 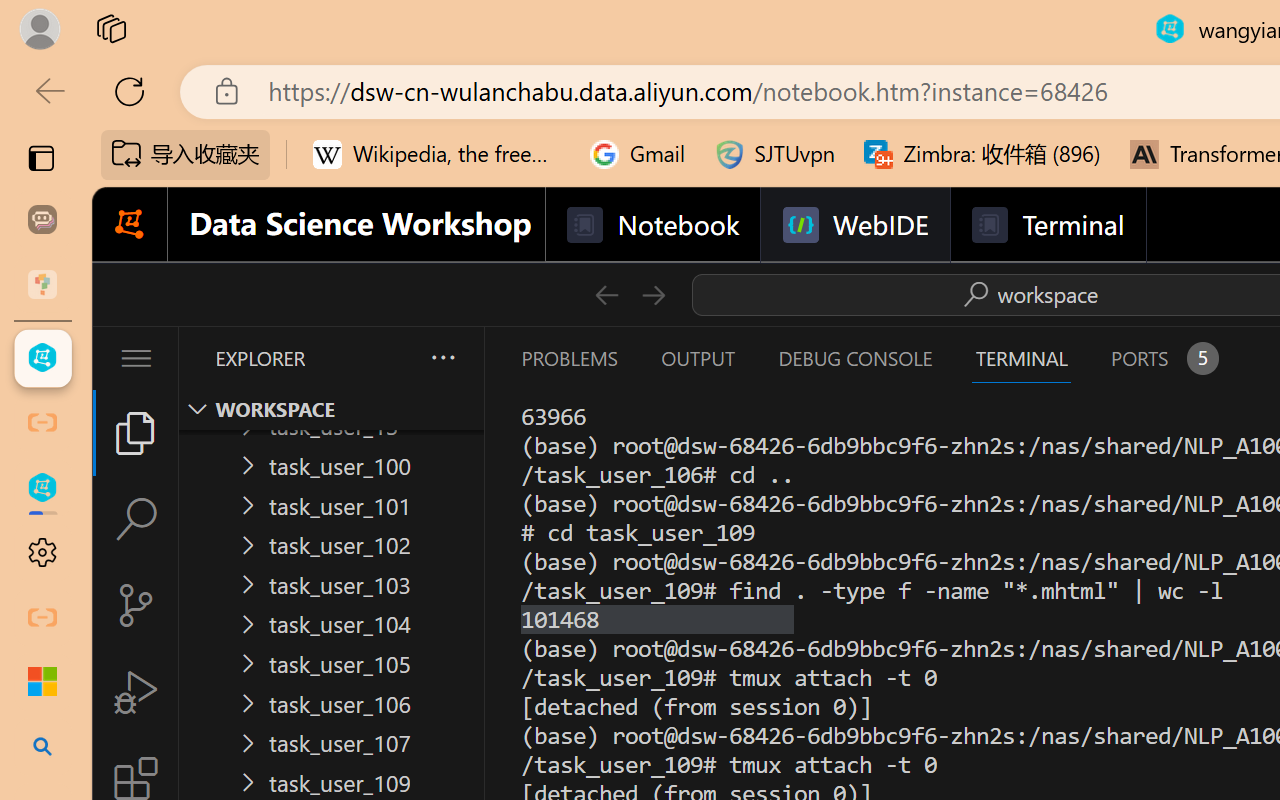 I want to click on Class: menubar compact overflow-menu-only, so click(x=136, y=358).